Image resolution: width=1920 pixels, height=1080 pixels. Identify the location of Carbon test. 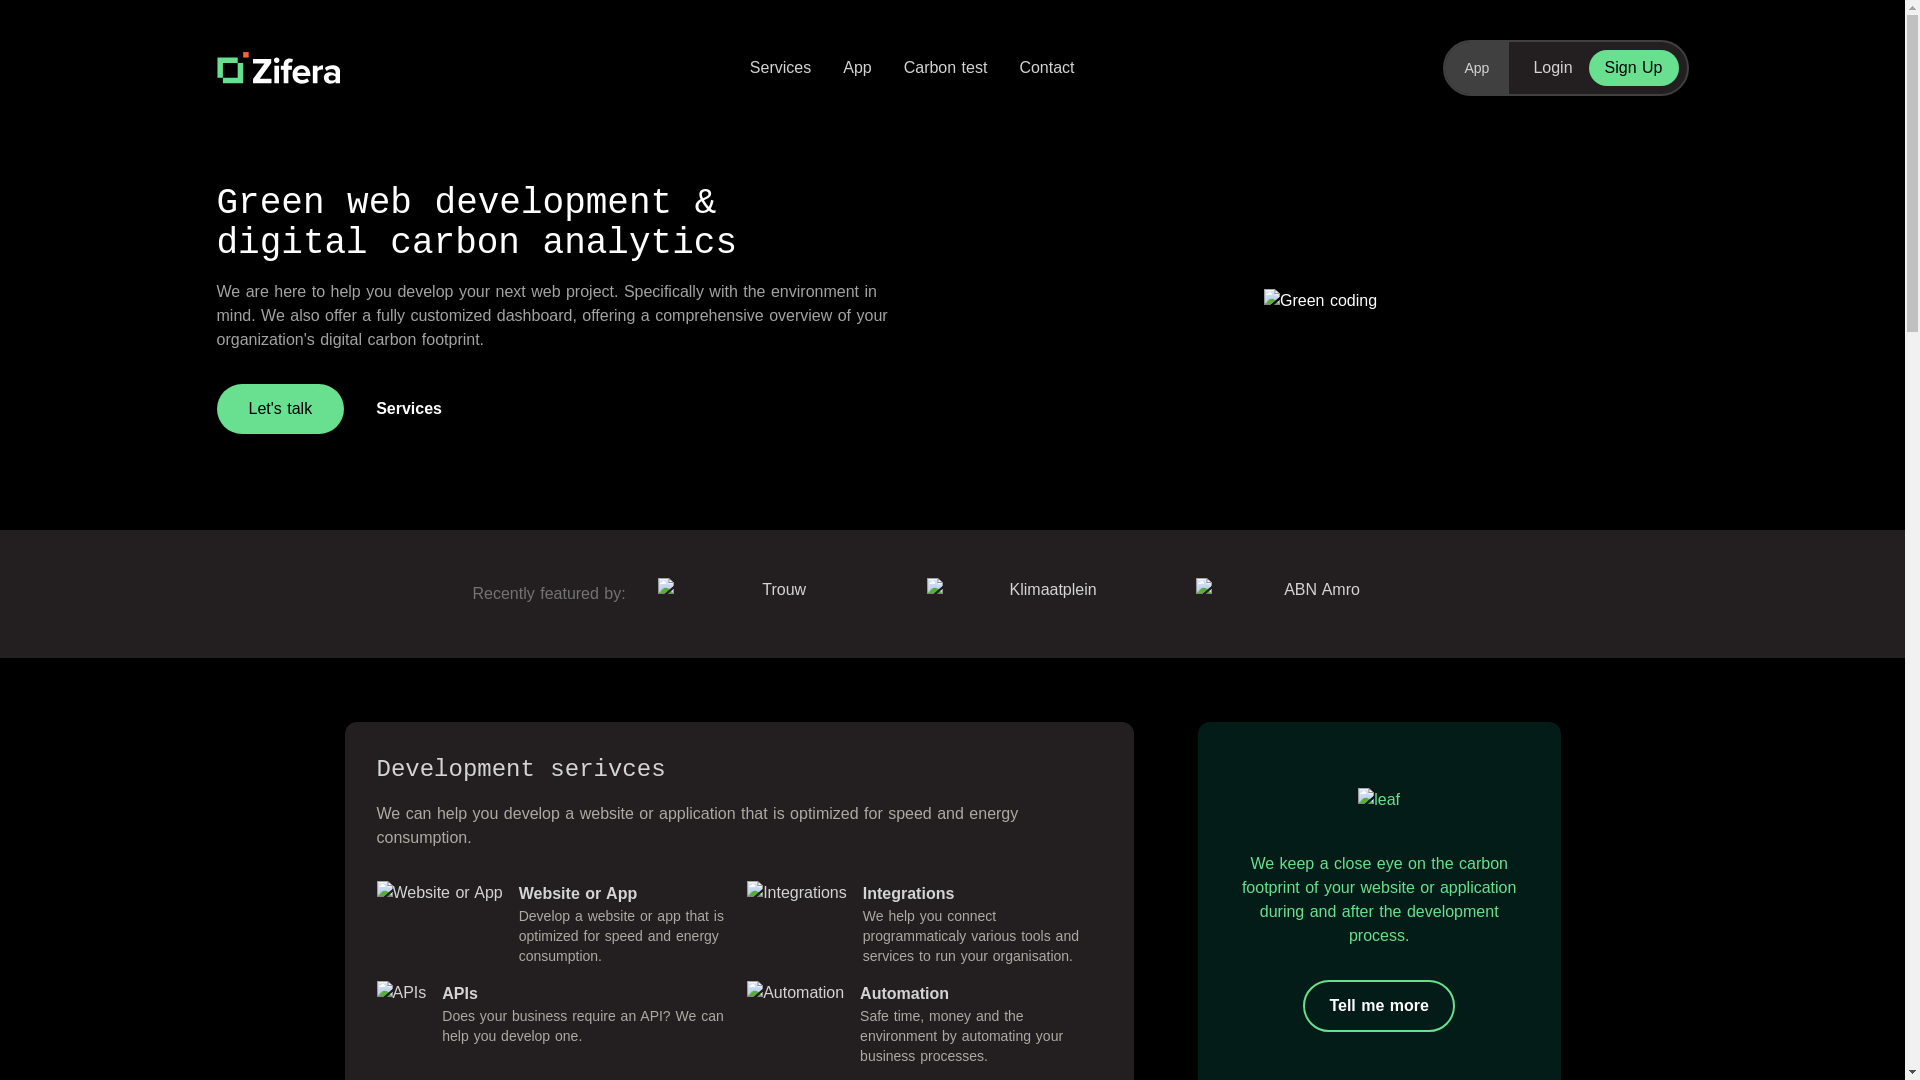
(946, 68).